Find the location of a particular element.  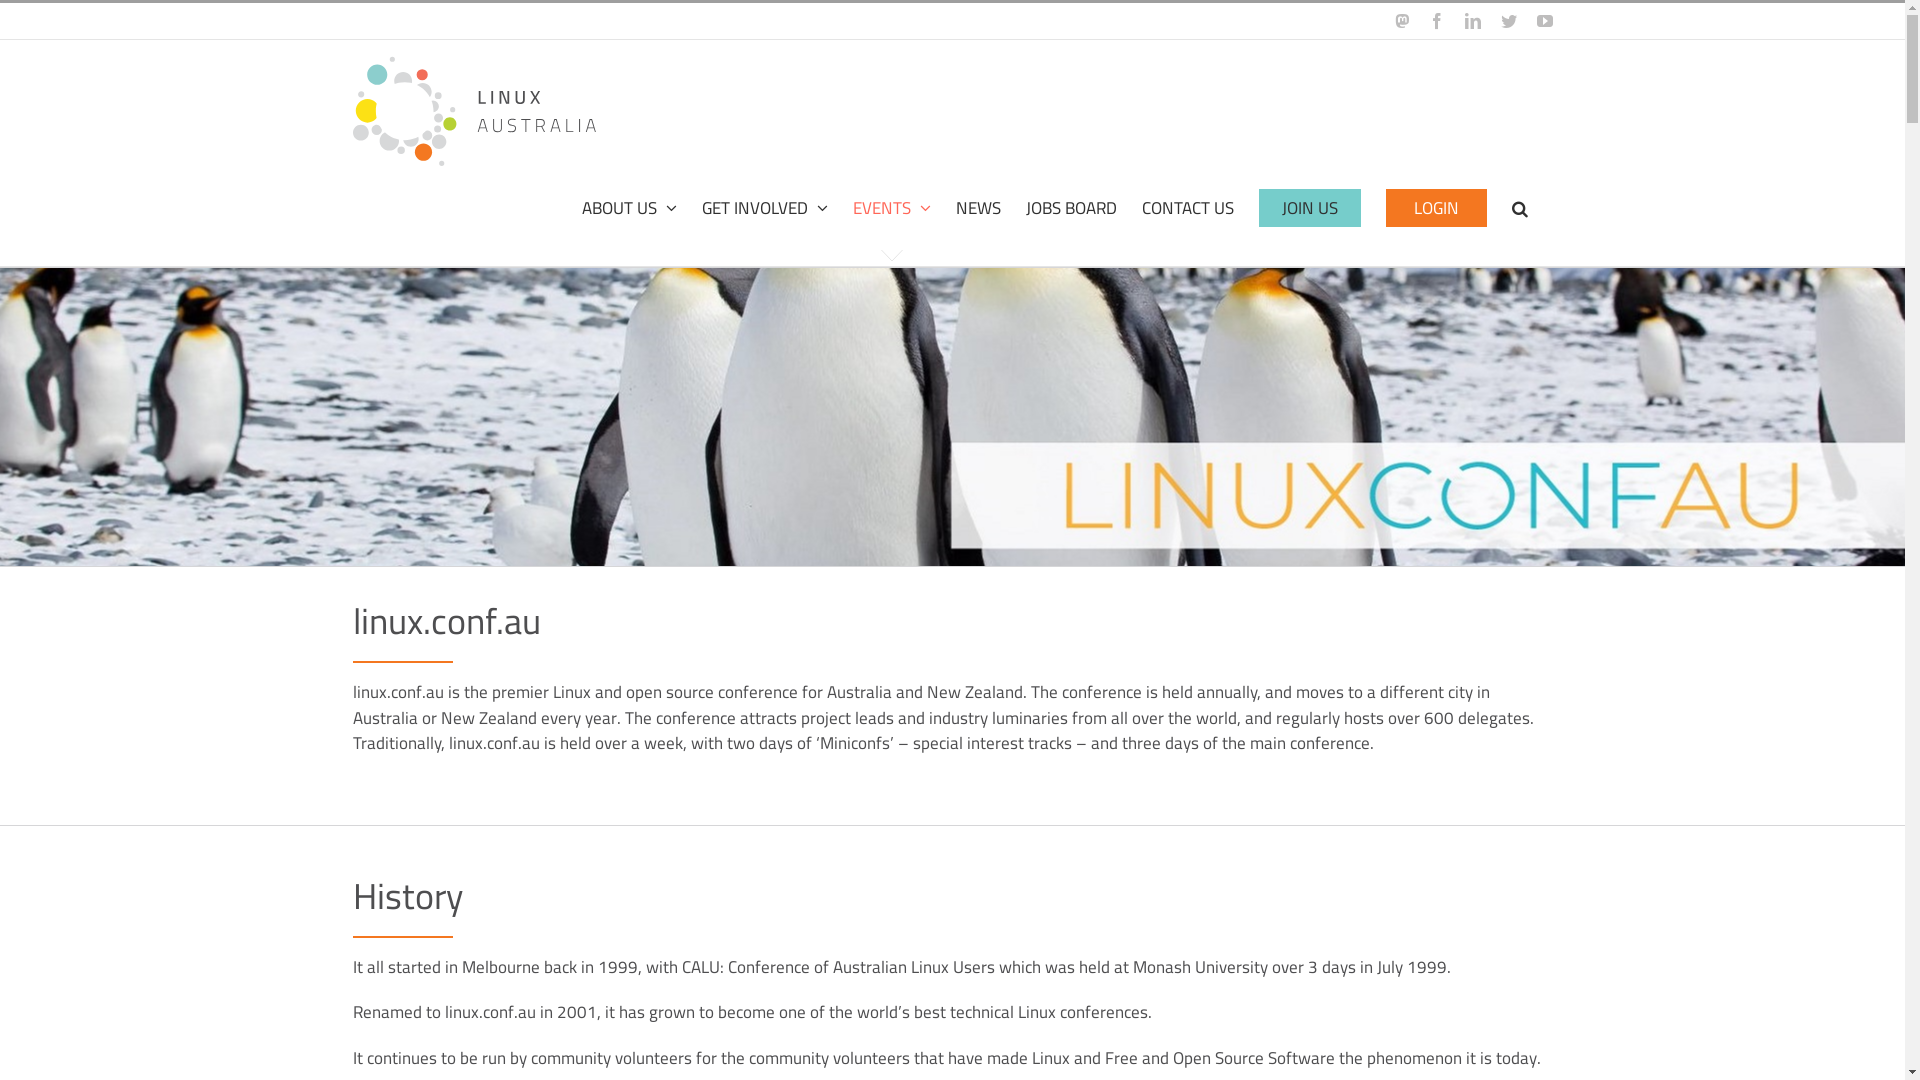

LinkedIn is located at coordinates (1472, 21).